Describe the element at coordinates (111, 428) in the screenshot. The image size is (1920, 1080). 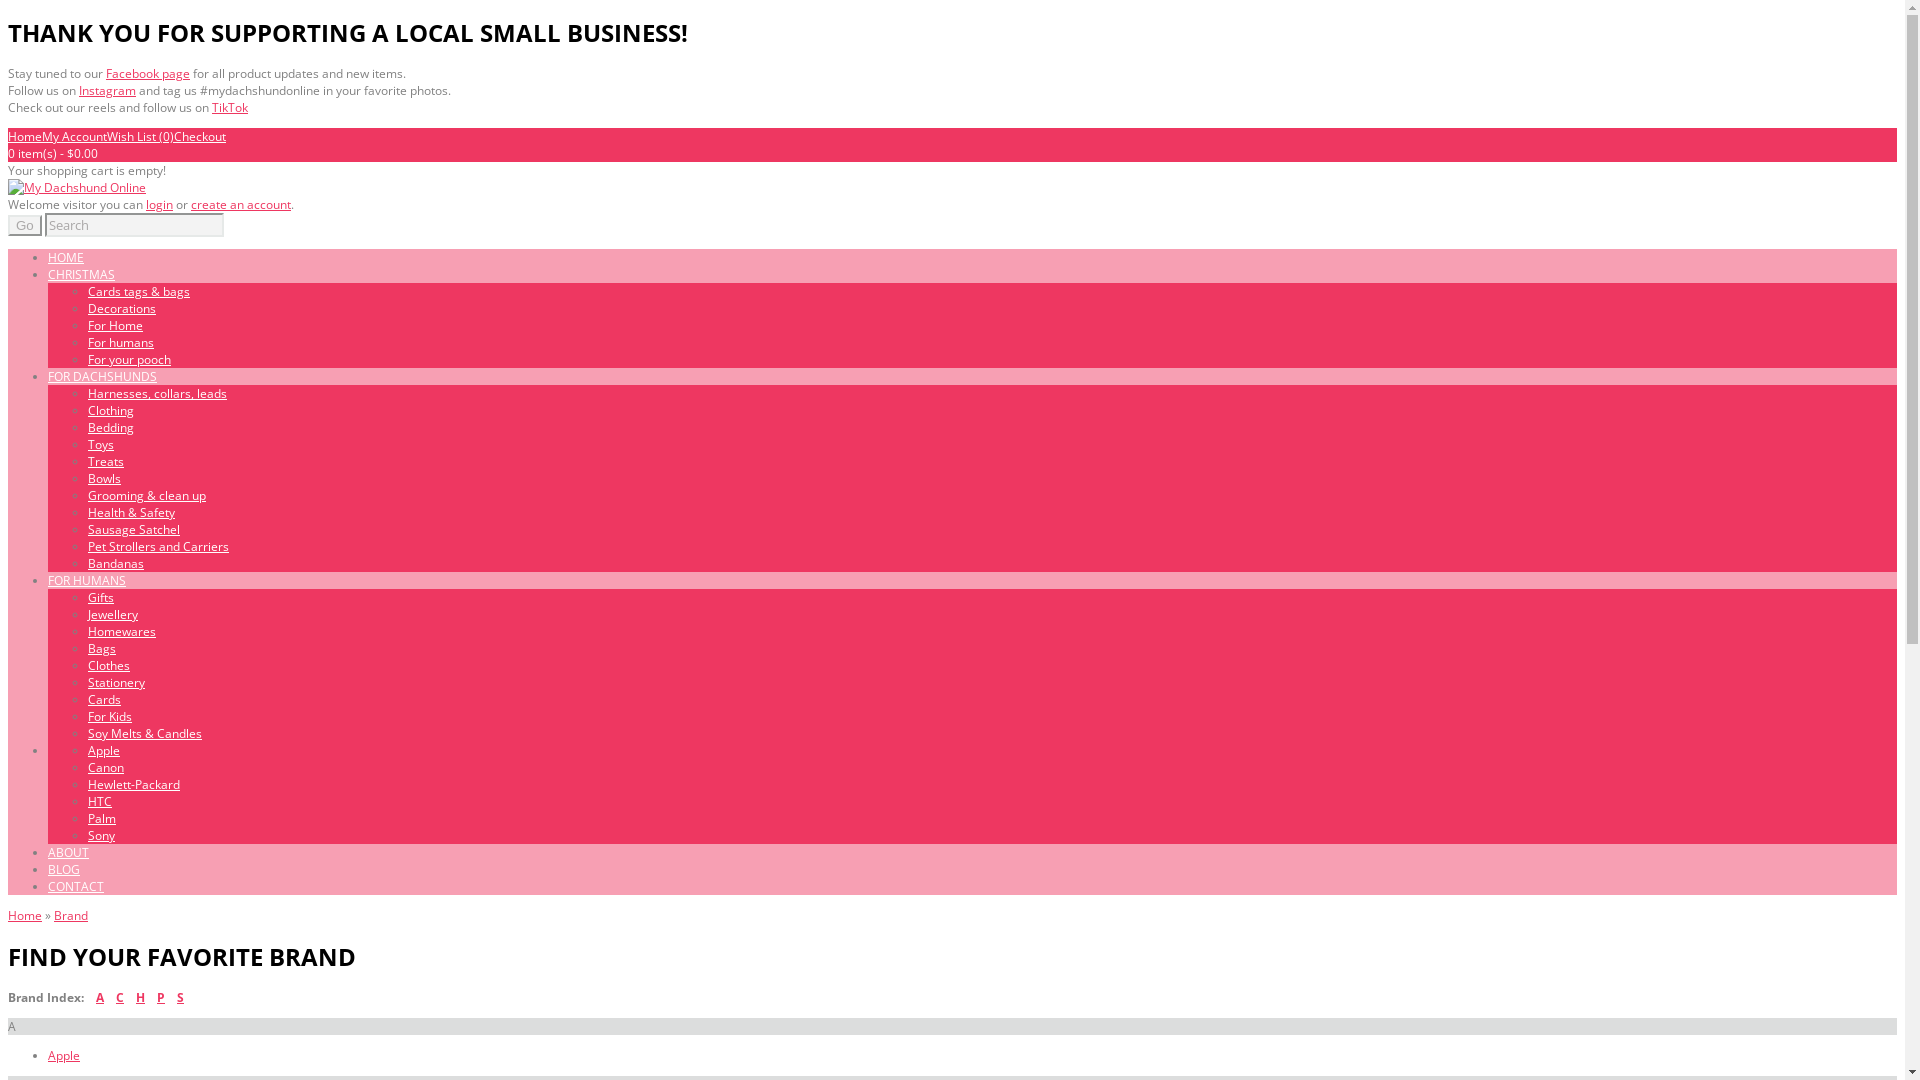
I see `Bedding` at that location.